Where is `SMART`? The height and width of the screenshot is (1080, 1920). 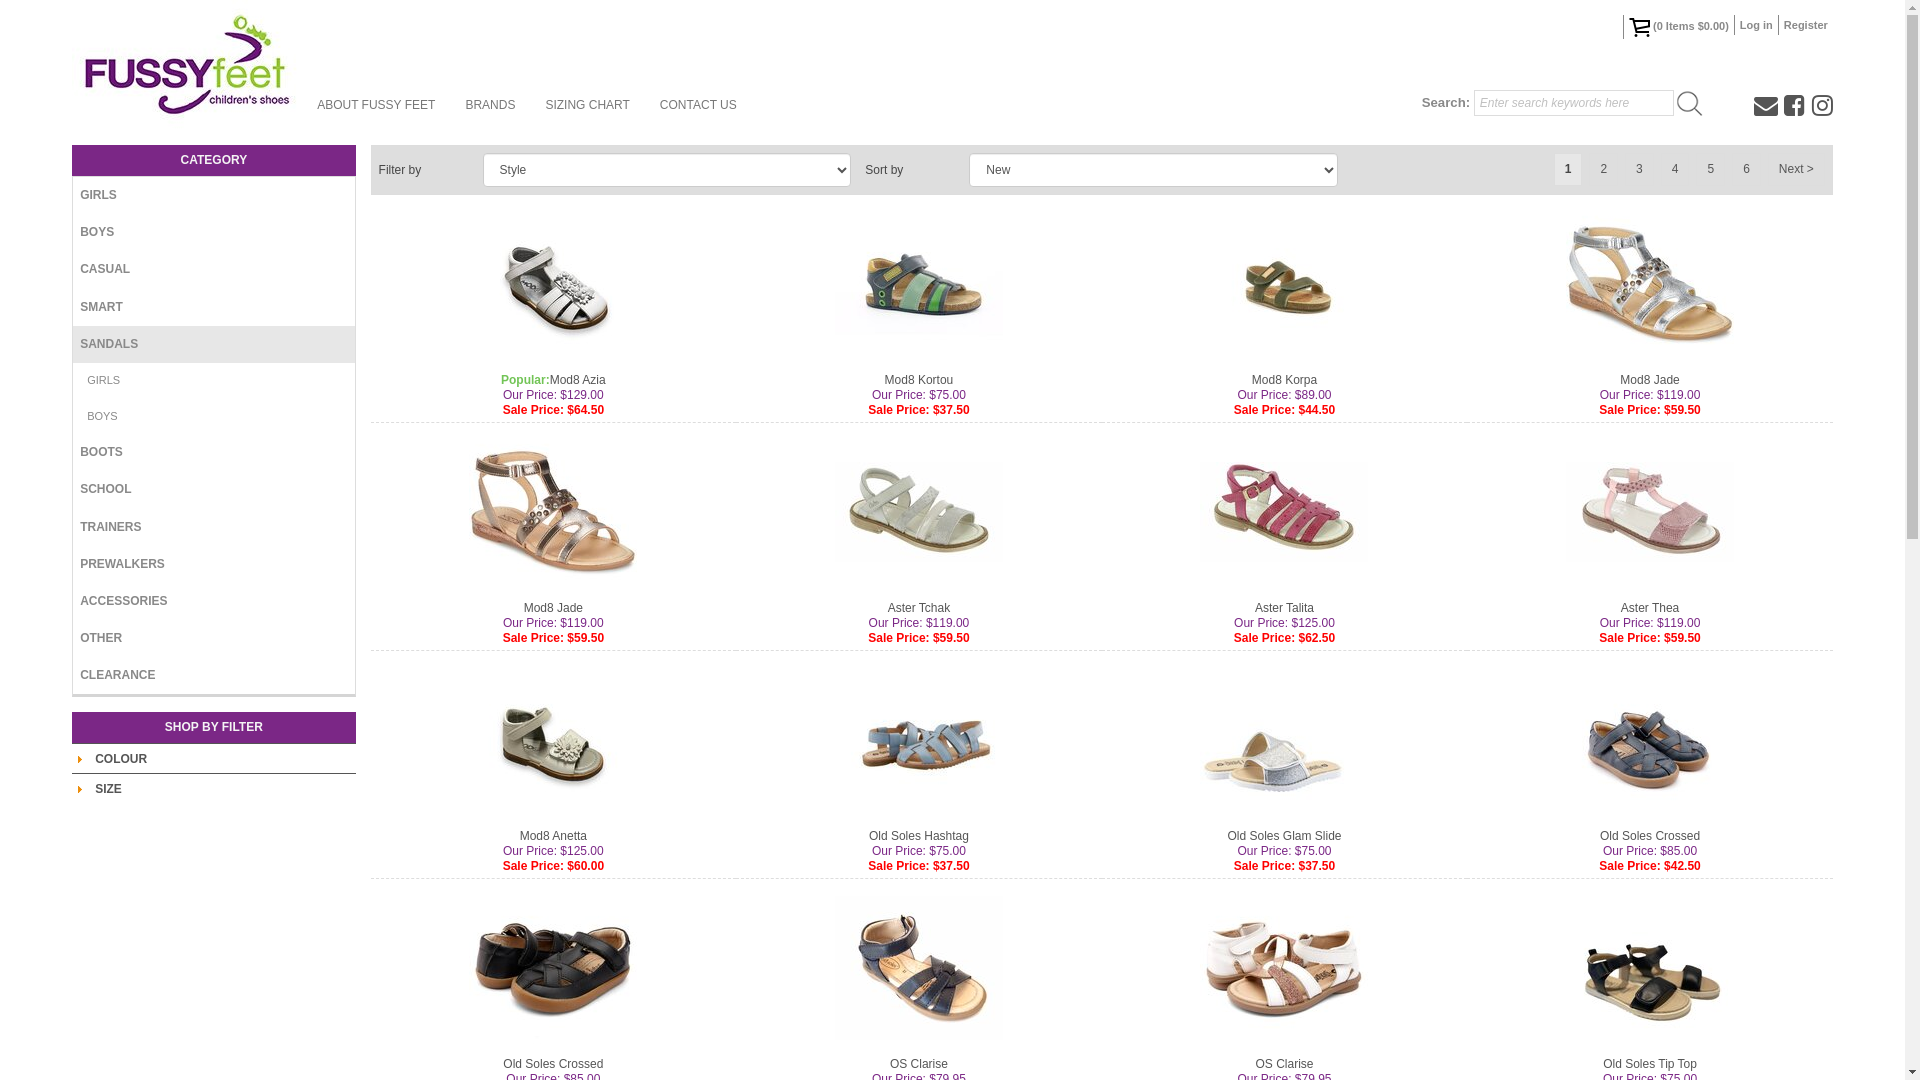
SMART is located at coordinates (214, 308).